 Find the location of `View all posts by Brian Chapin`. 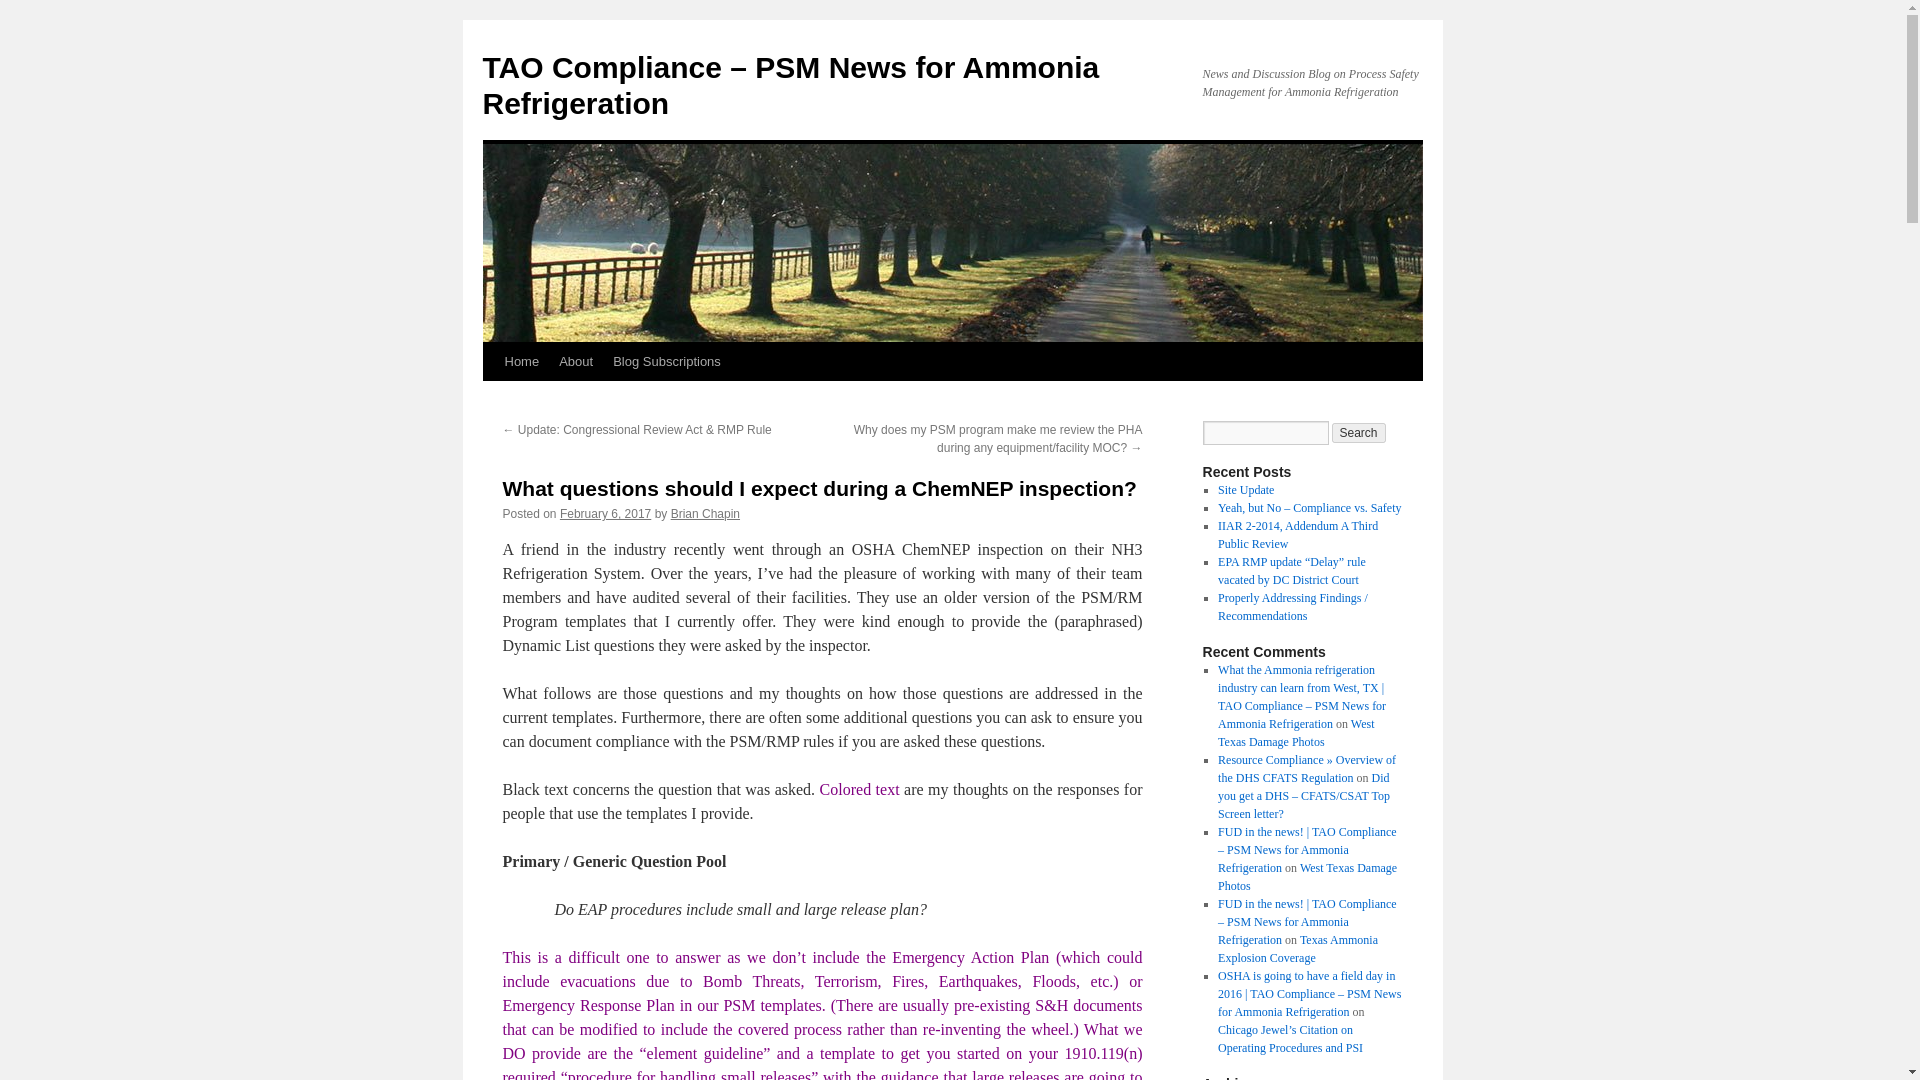

View all posts by Brian Chapin is located at coordinates (704, 513).